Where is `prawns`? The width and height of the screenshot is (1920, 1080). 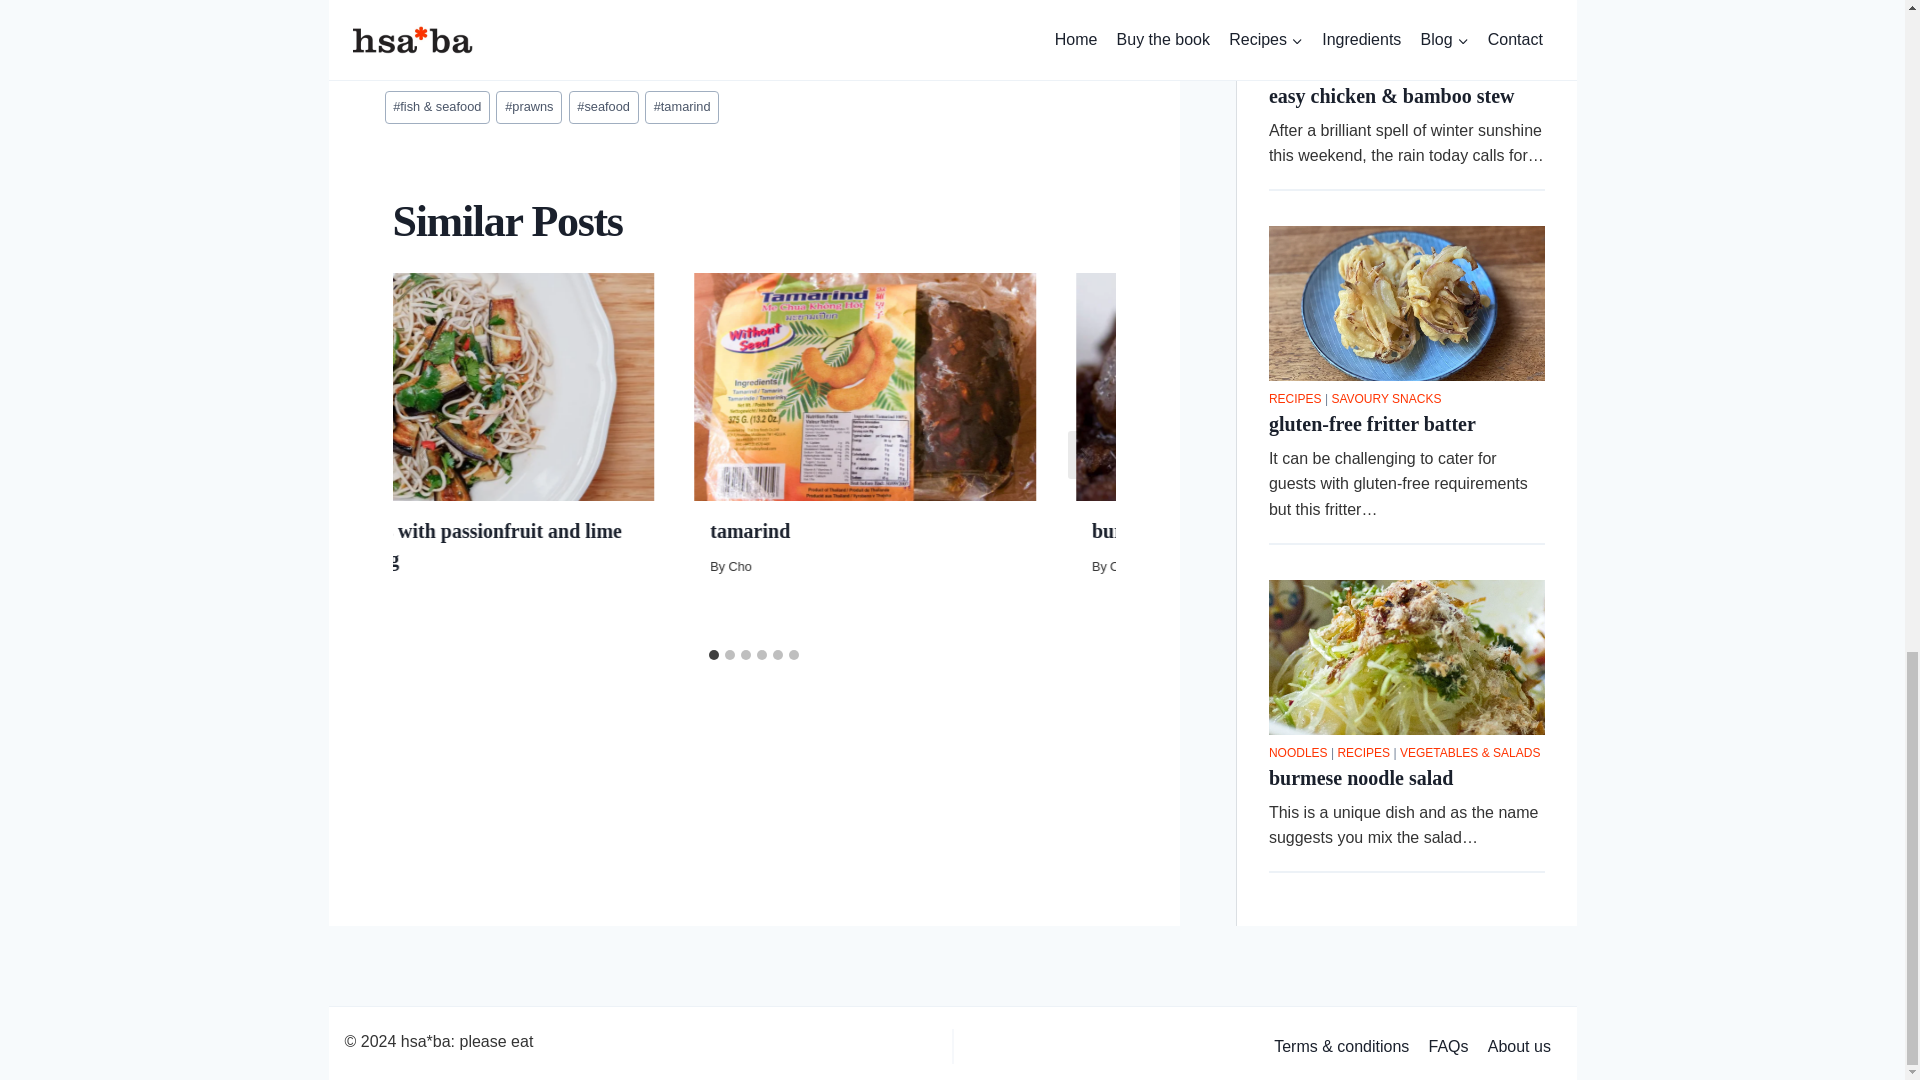
prawns is located at coordinates (528, 107).